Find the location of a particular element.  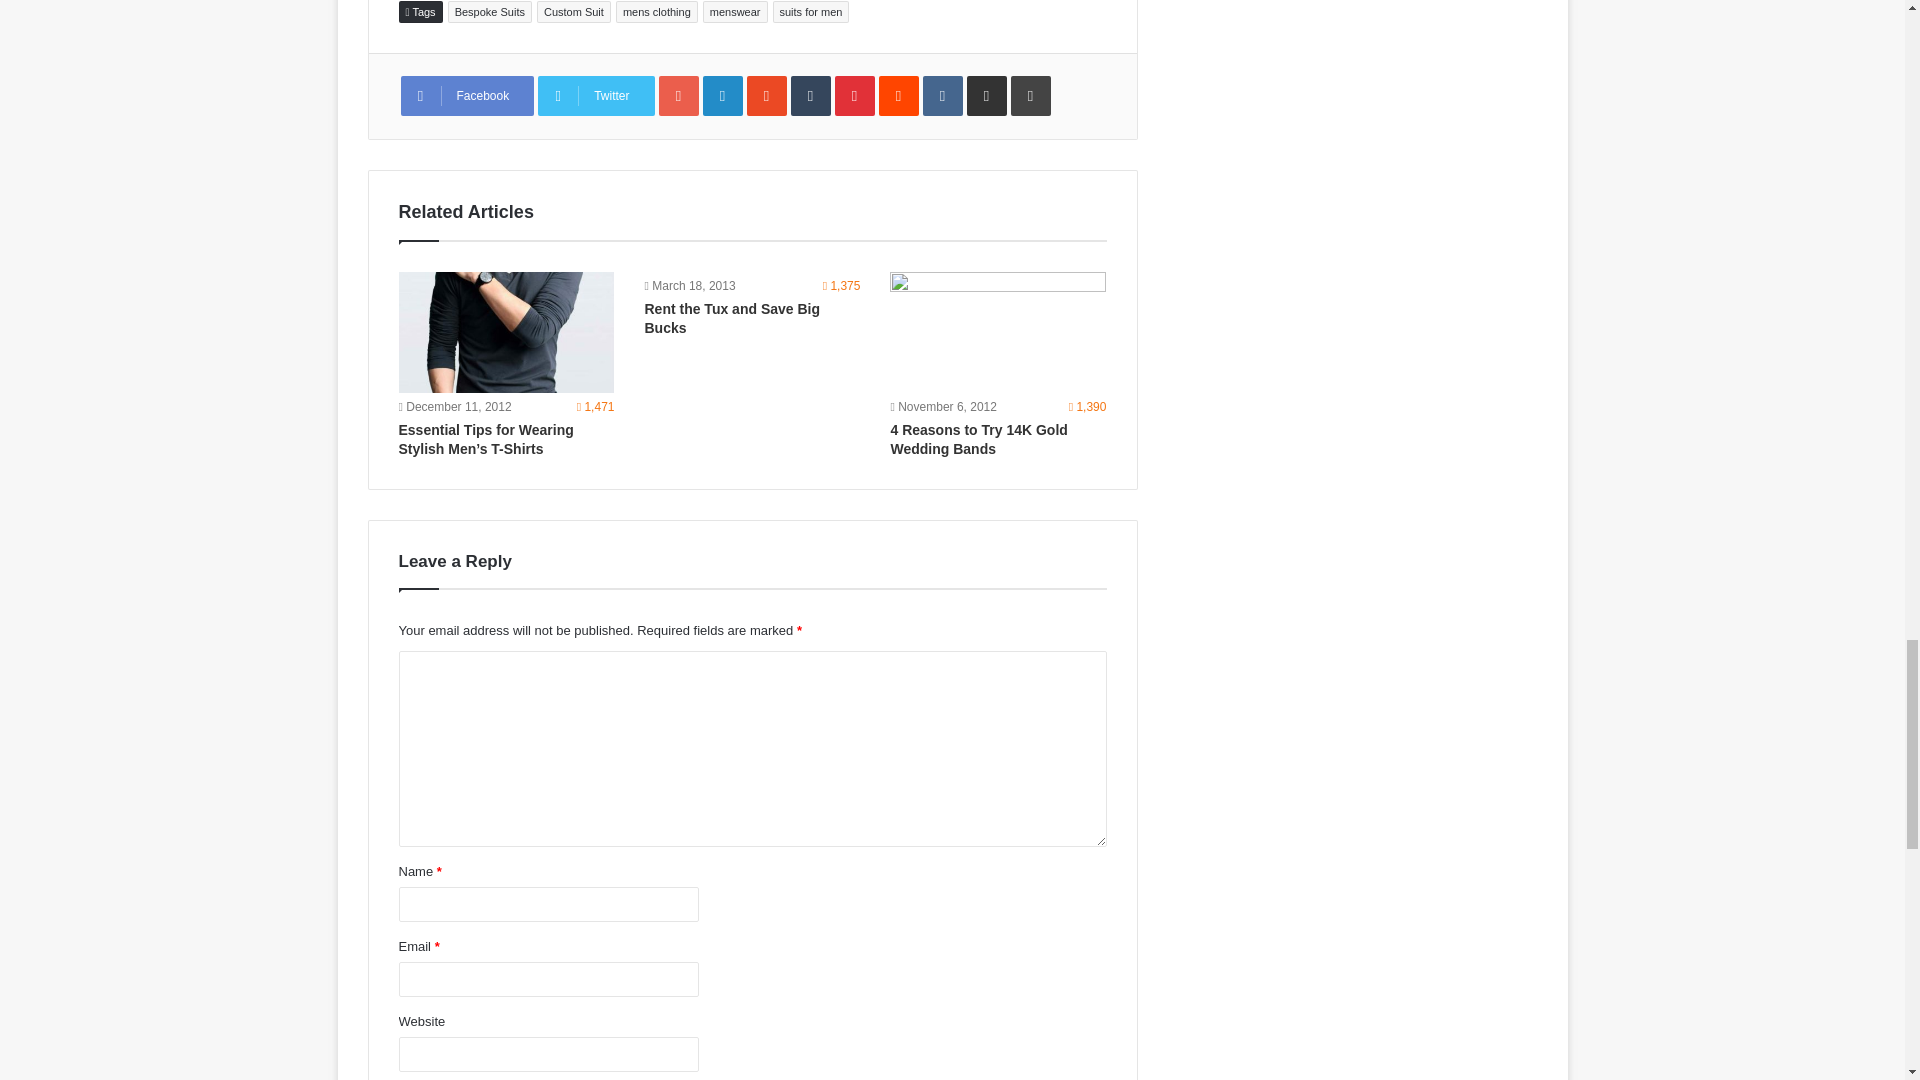

menswear is located at coordinates (735, 12).